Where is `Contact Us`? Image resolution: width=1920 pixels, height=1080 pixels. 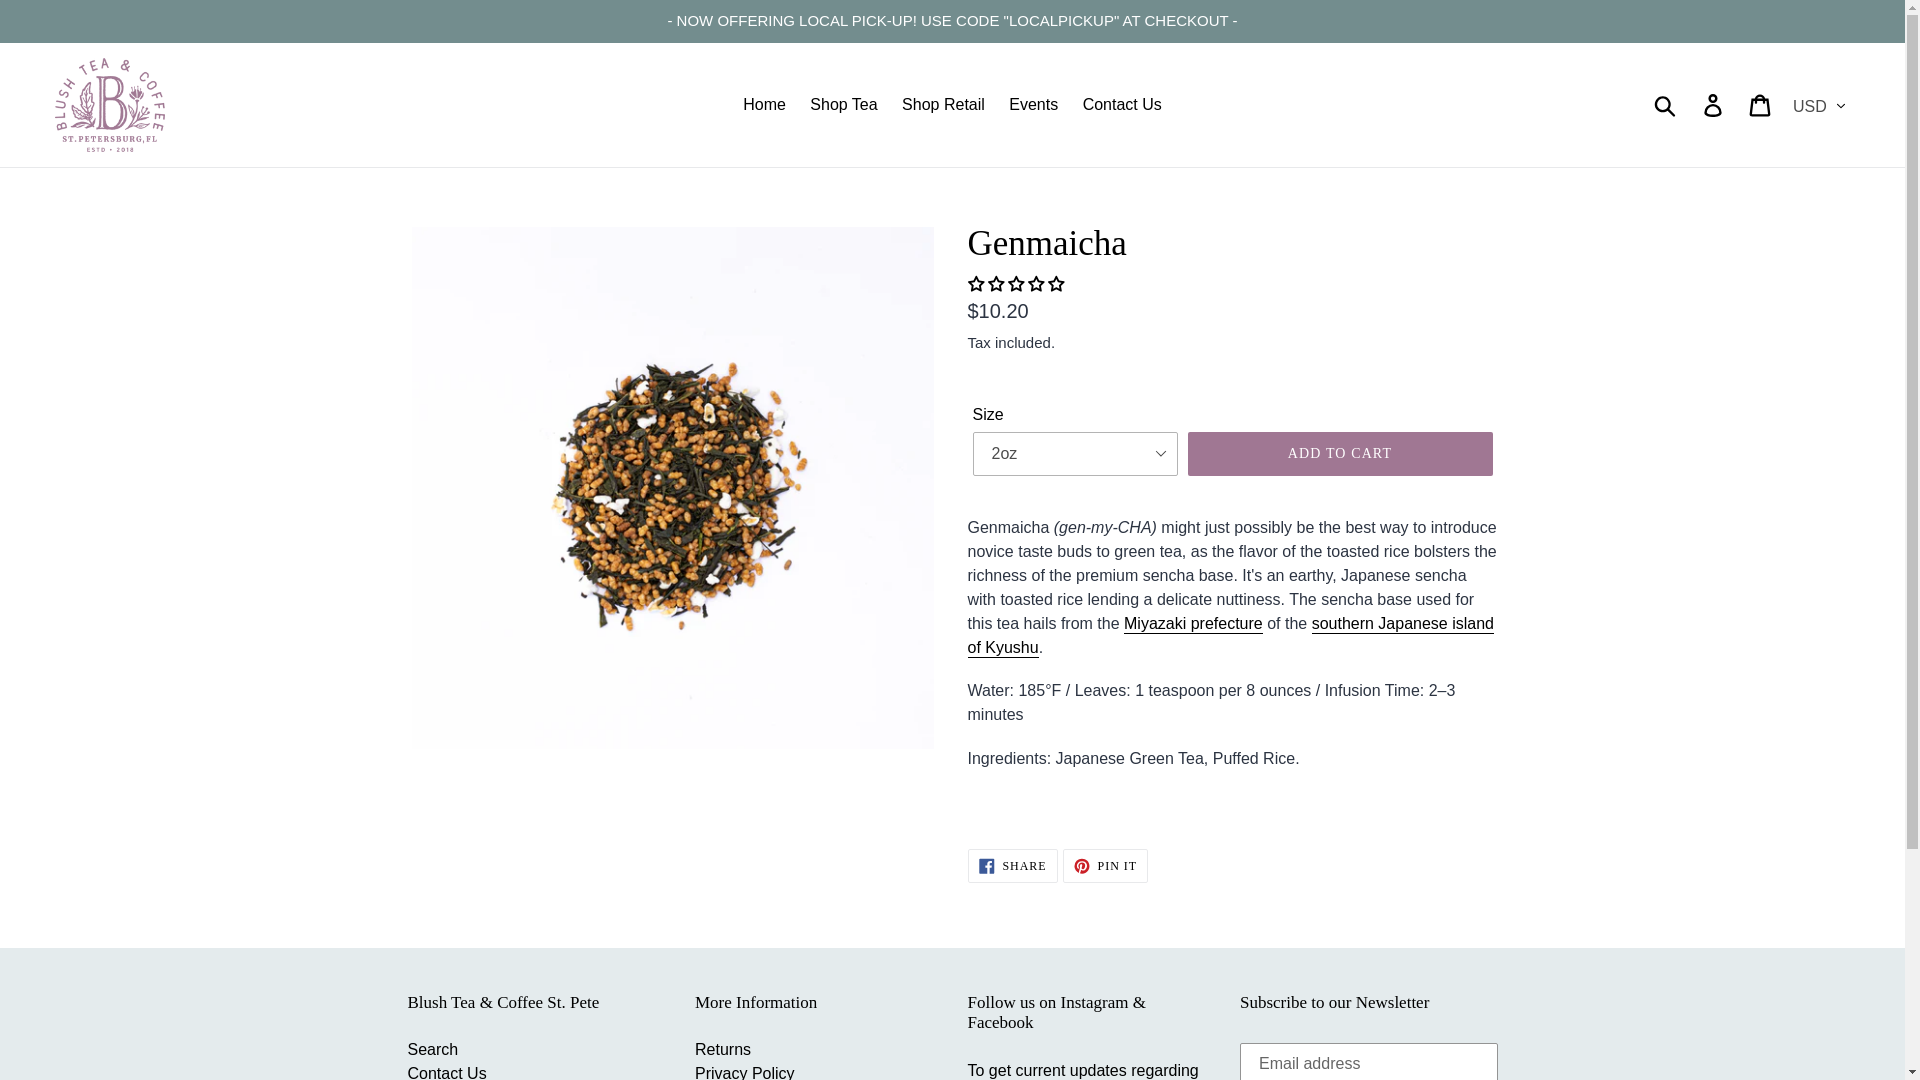 Contact Us is located at coordinates (1106, 866).